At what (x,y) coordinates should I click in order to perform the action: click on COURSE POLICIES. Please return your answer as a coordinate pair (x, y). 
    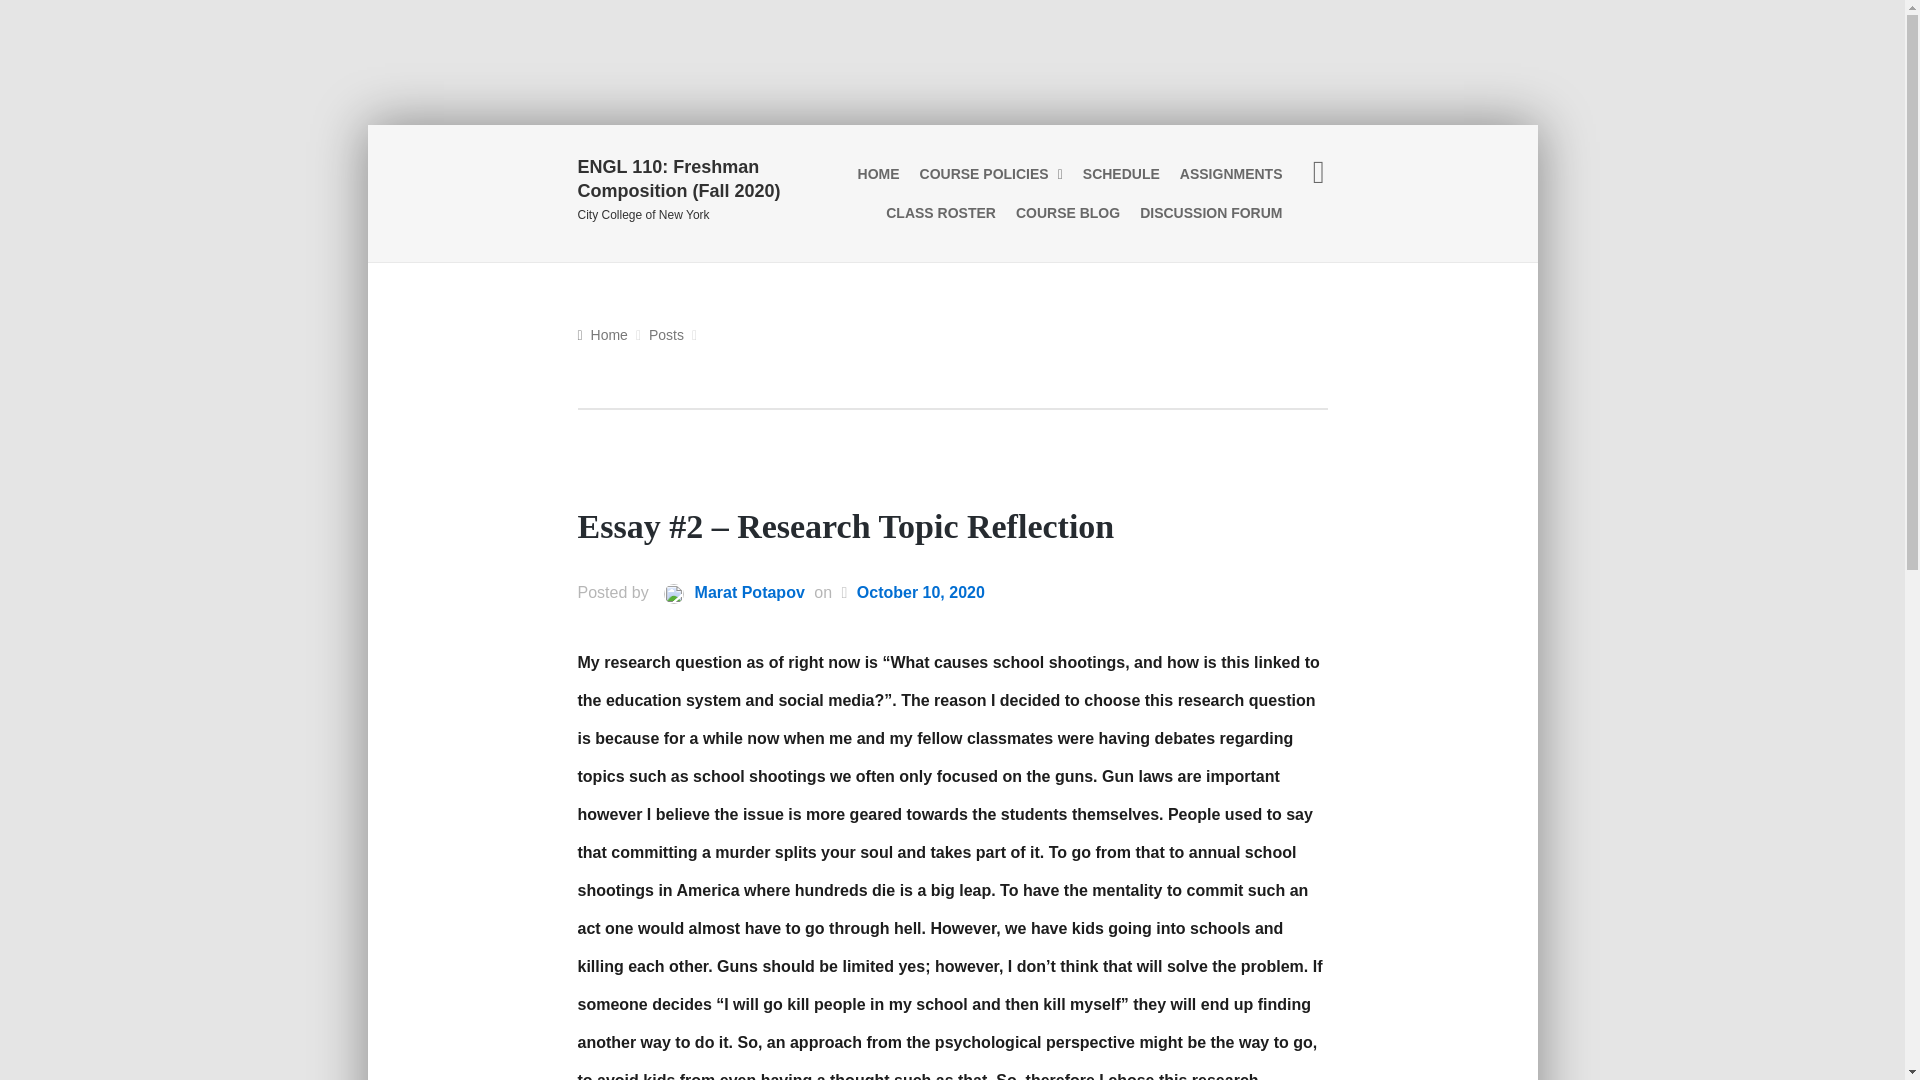
    Looking at the image, I should click on (992, 174).